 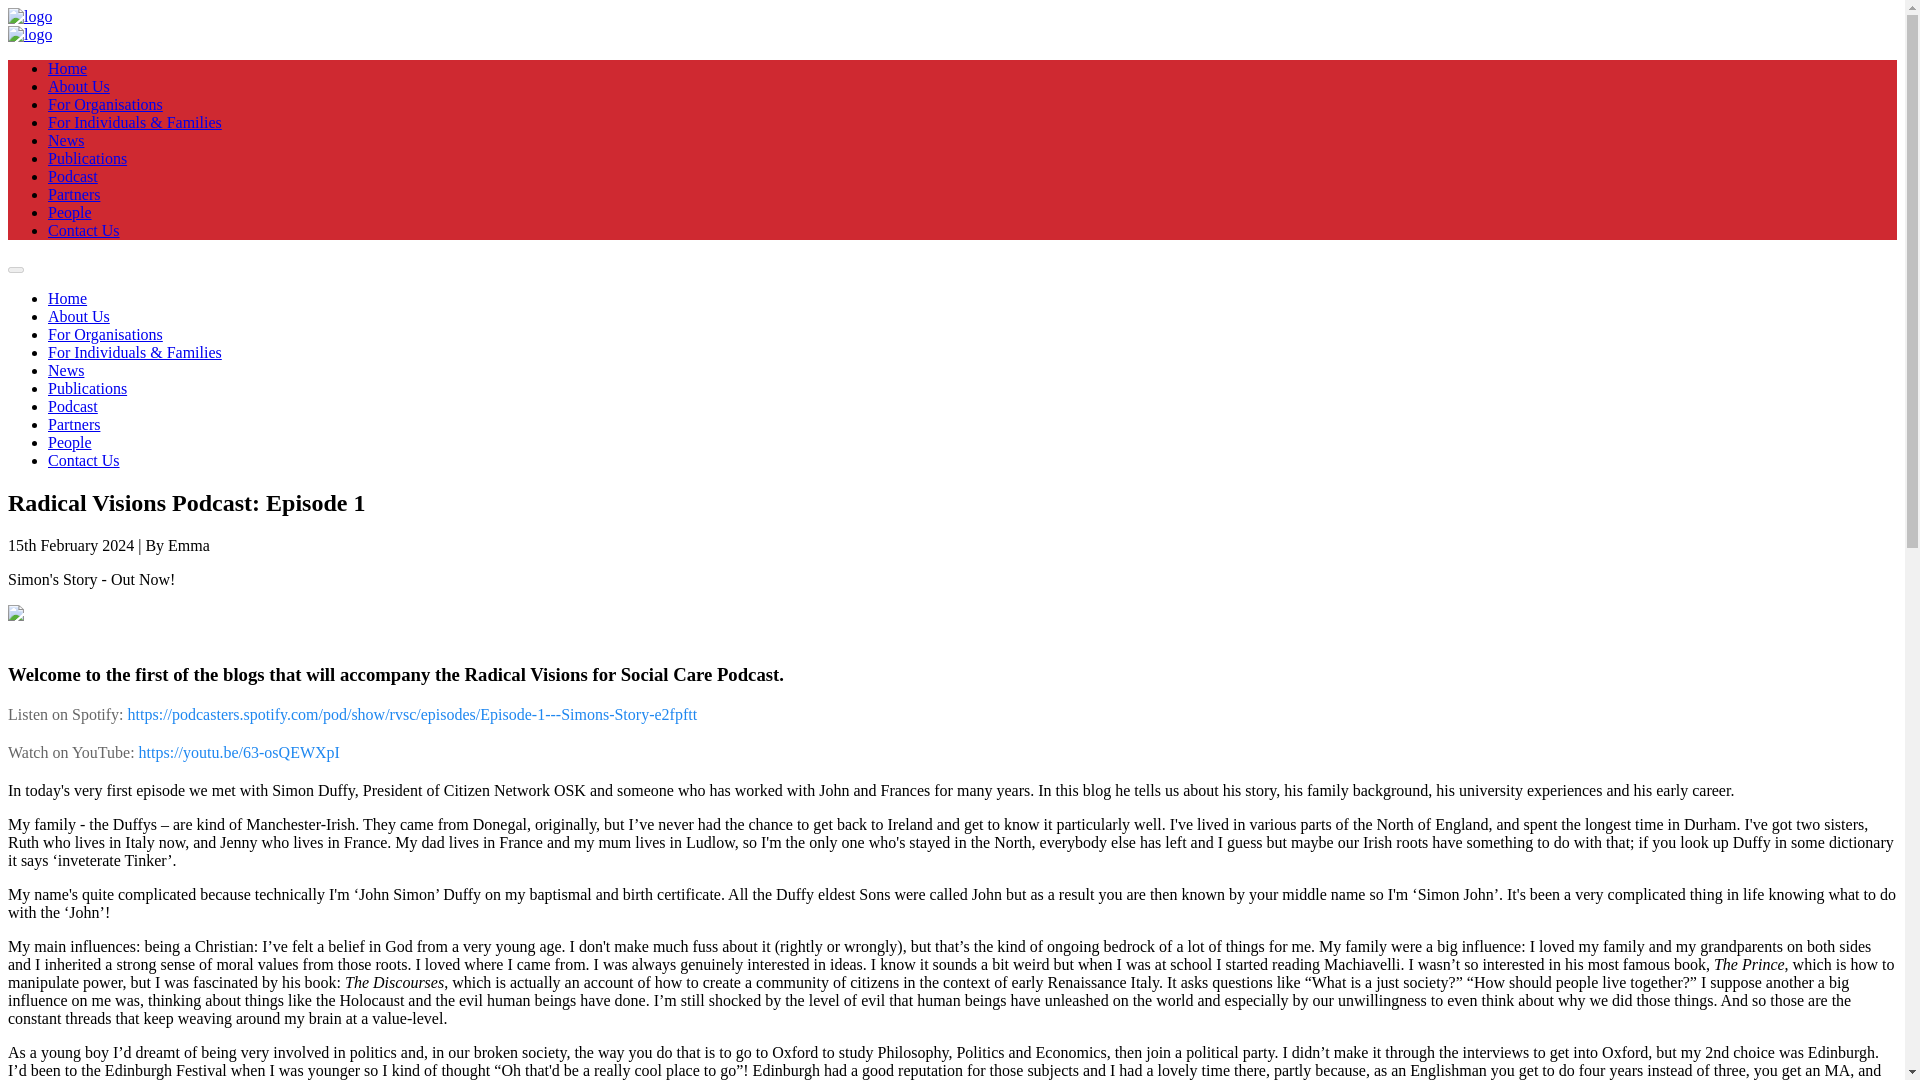 I want to click on Podcast, so click(x=72, y=176).